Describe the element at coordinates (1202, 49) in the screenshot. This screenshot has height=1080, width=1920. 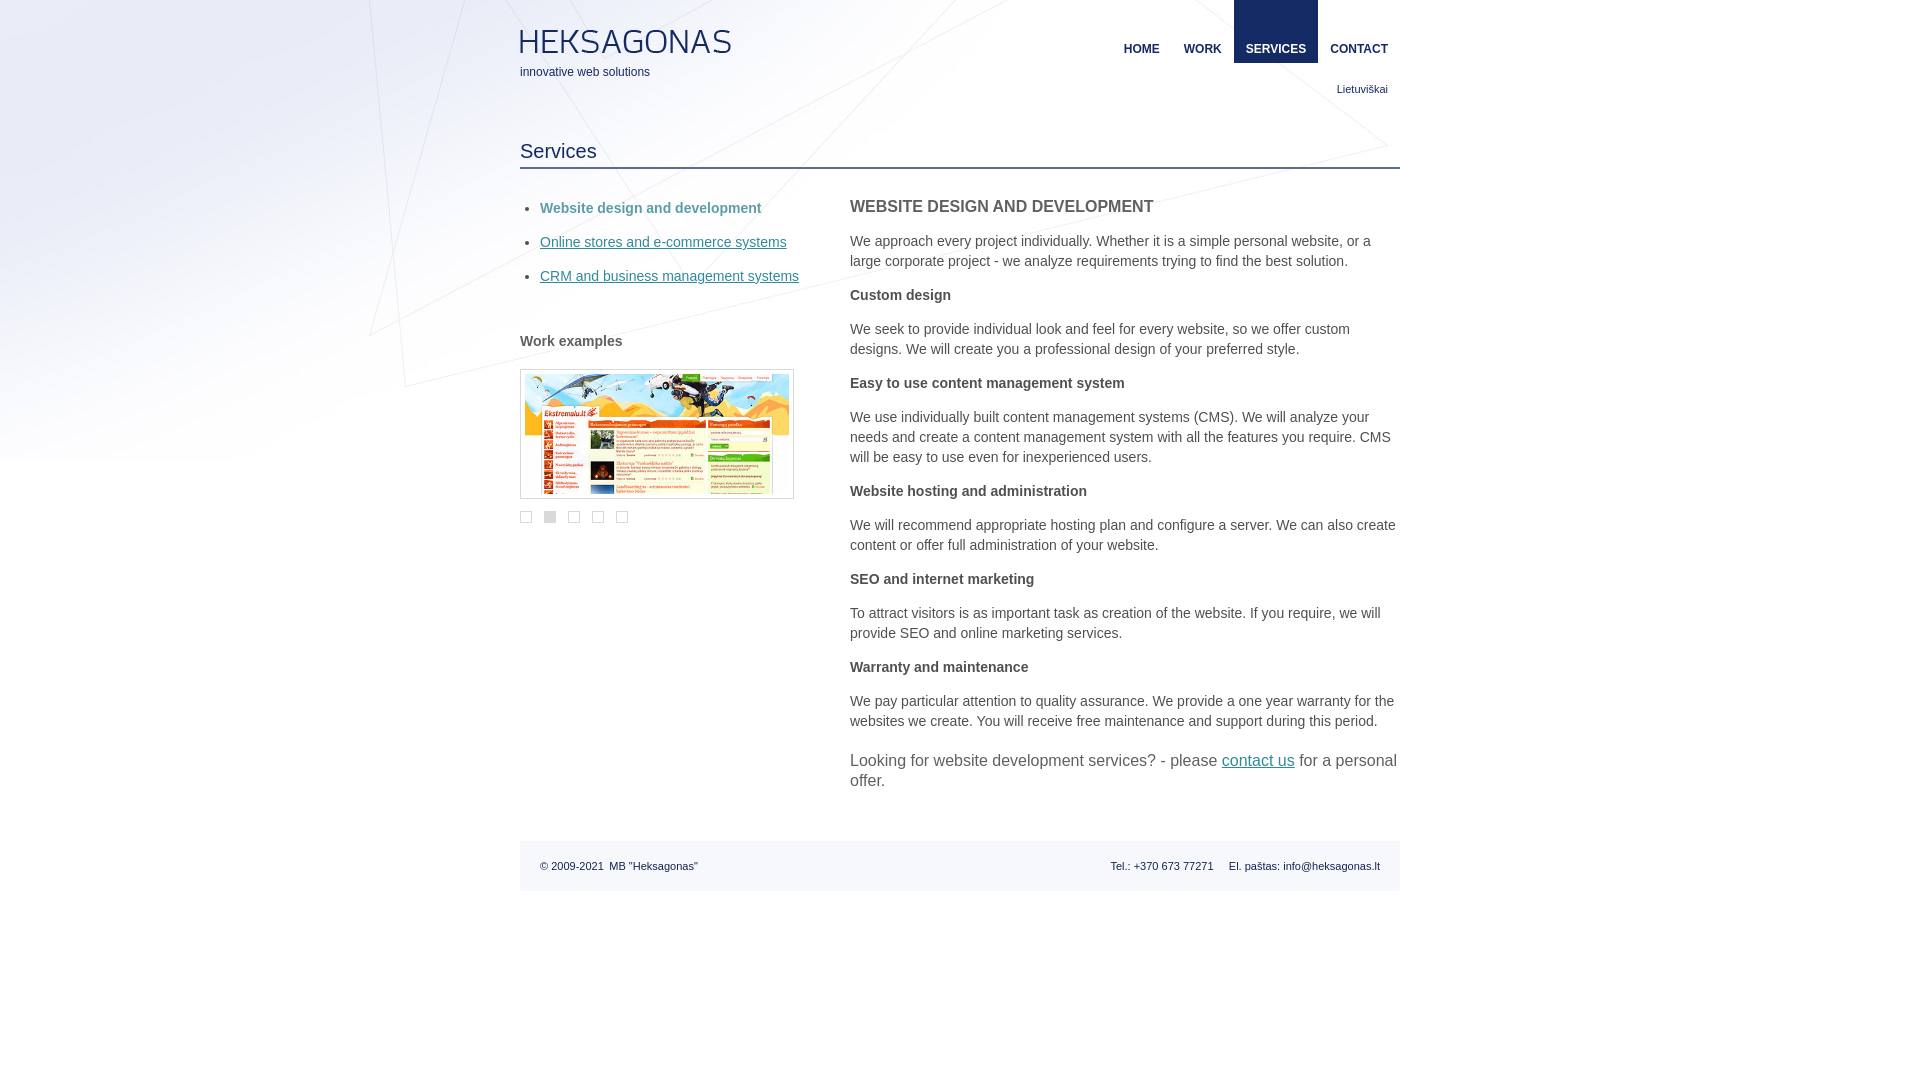
I see `WORK` at that location.